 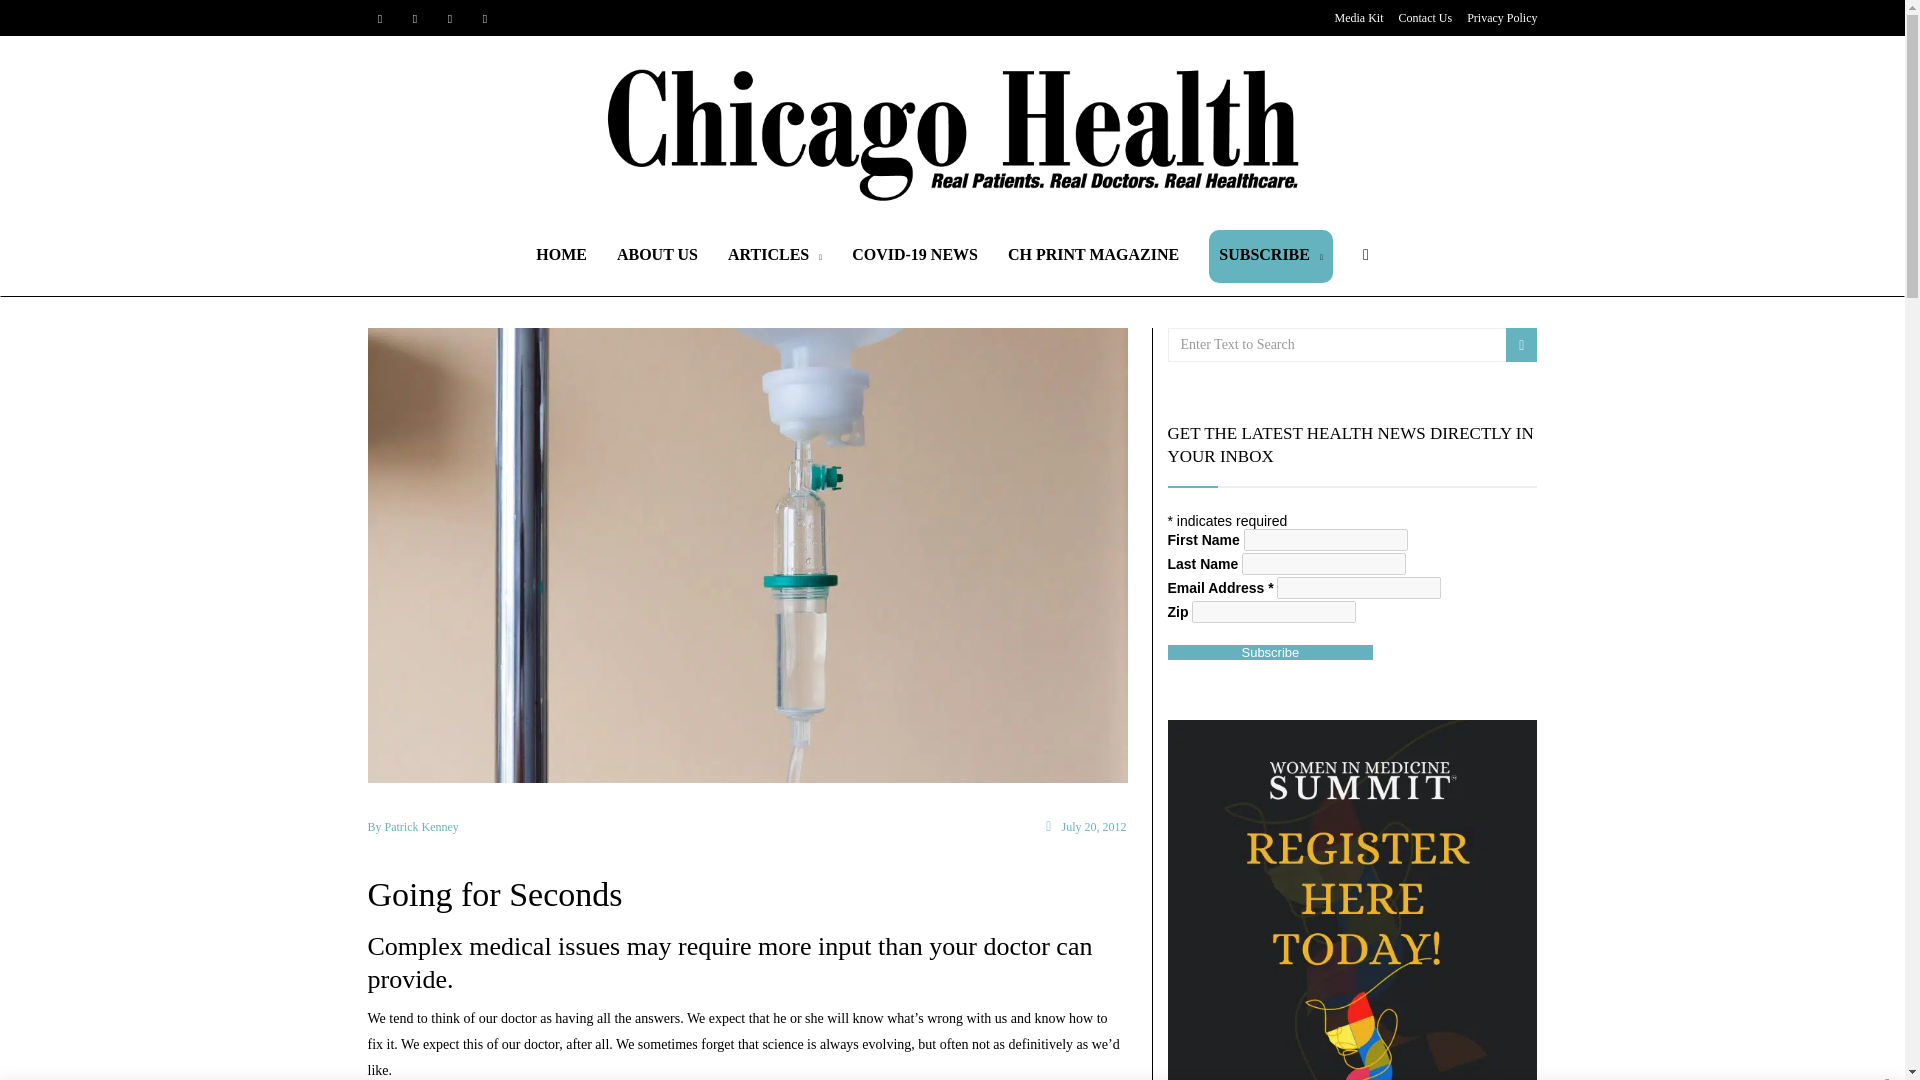 What do you see at coordinates (960, 562) in the screenshot?
I see `Login` at bounding box center [960, 562].